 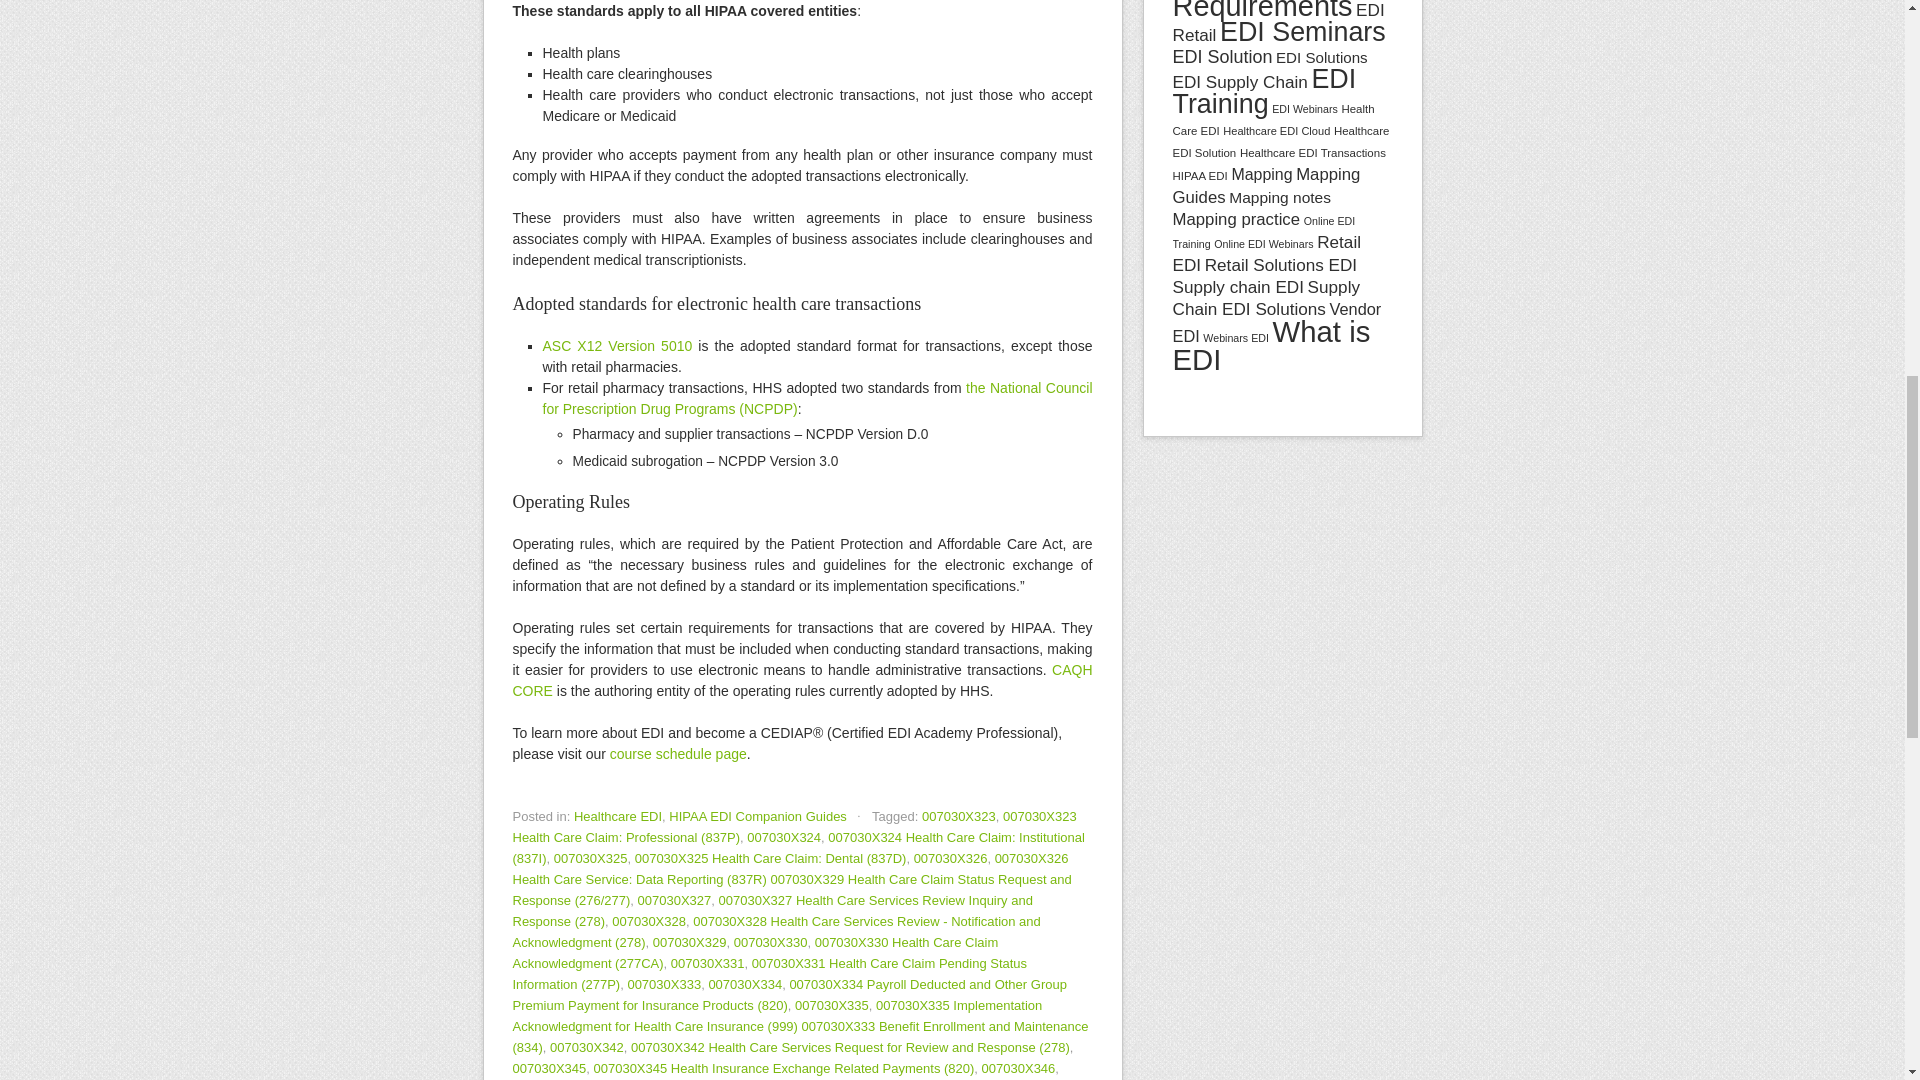 What do you see at coordinates (616, 346) in the screenshot?
I see `ASC X12 Version 5010` at bounding box center [616, 346].